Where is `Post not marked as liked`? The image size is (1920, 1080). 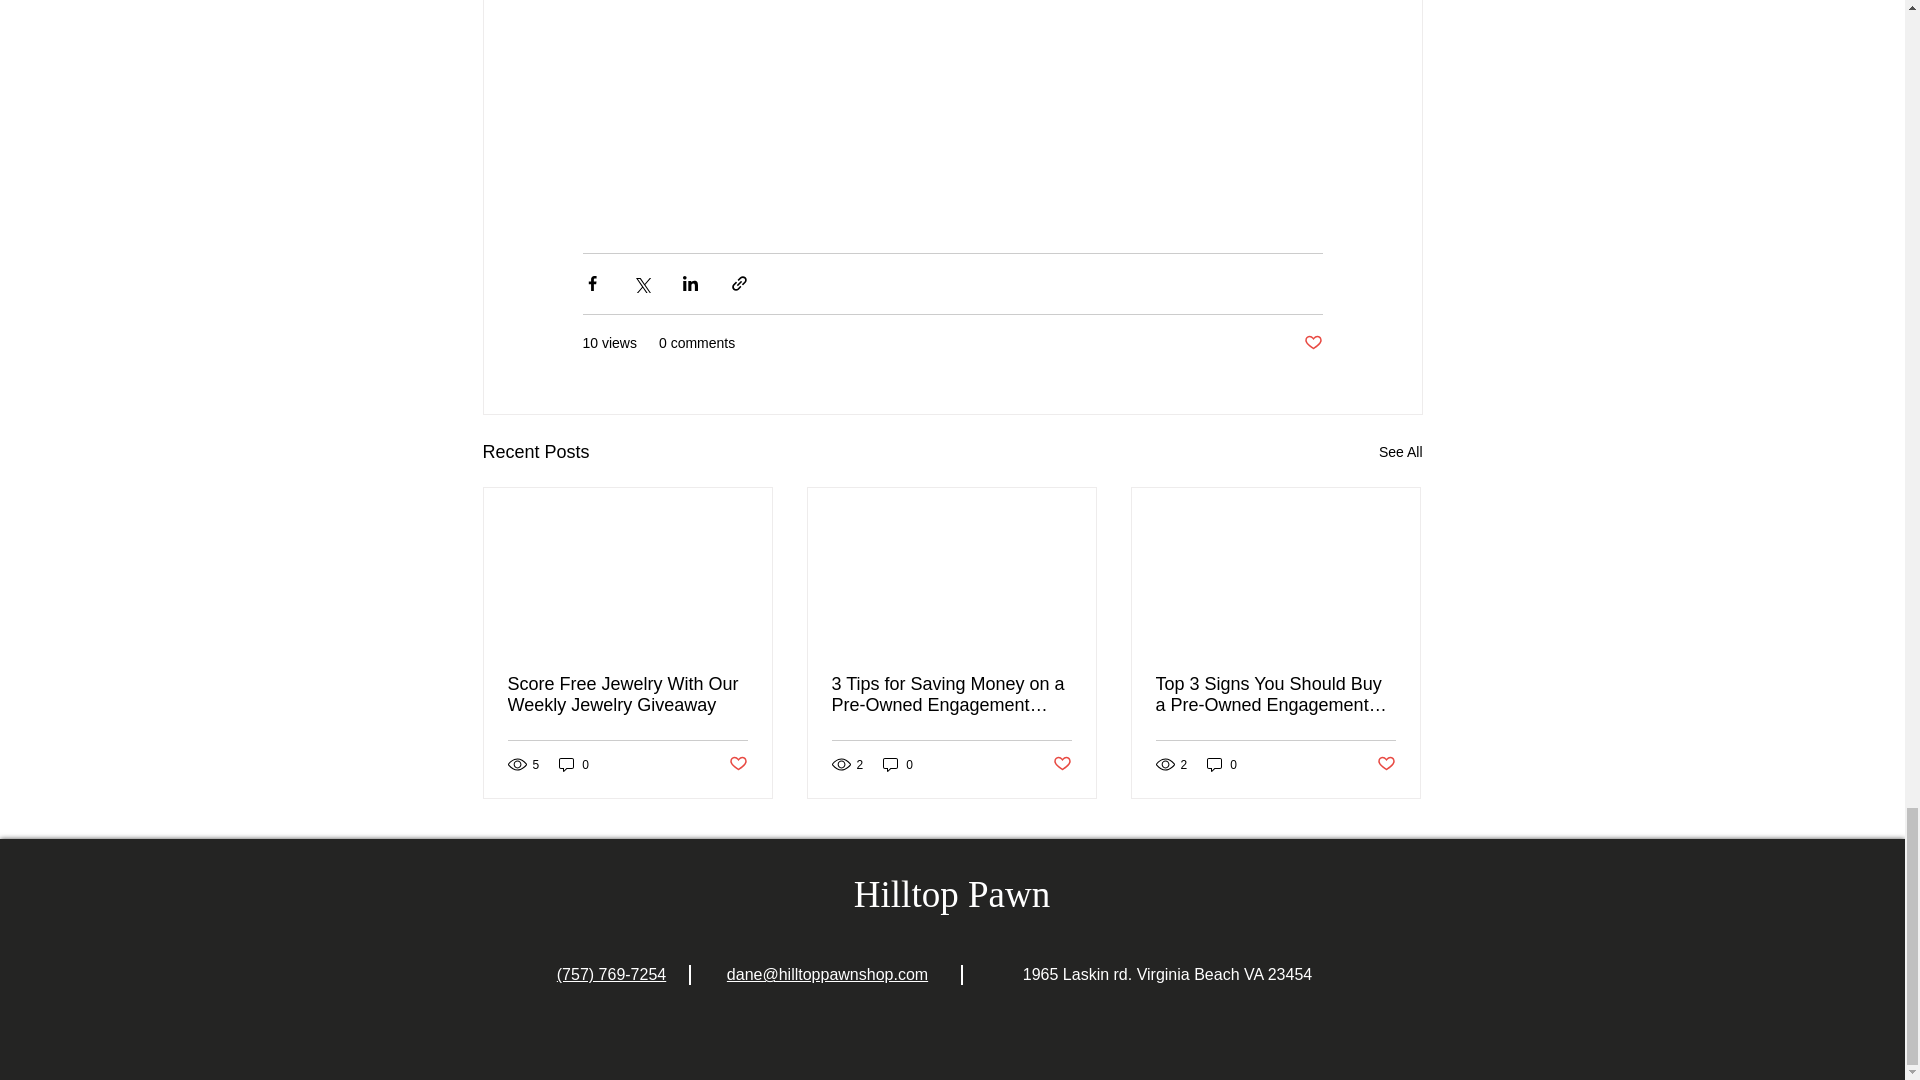 Post not marked as liked is located at coordinates (1312, 343).